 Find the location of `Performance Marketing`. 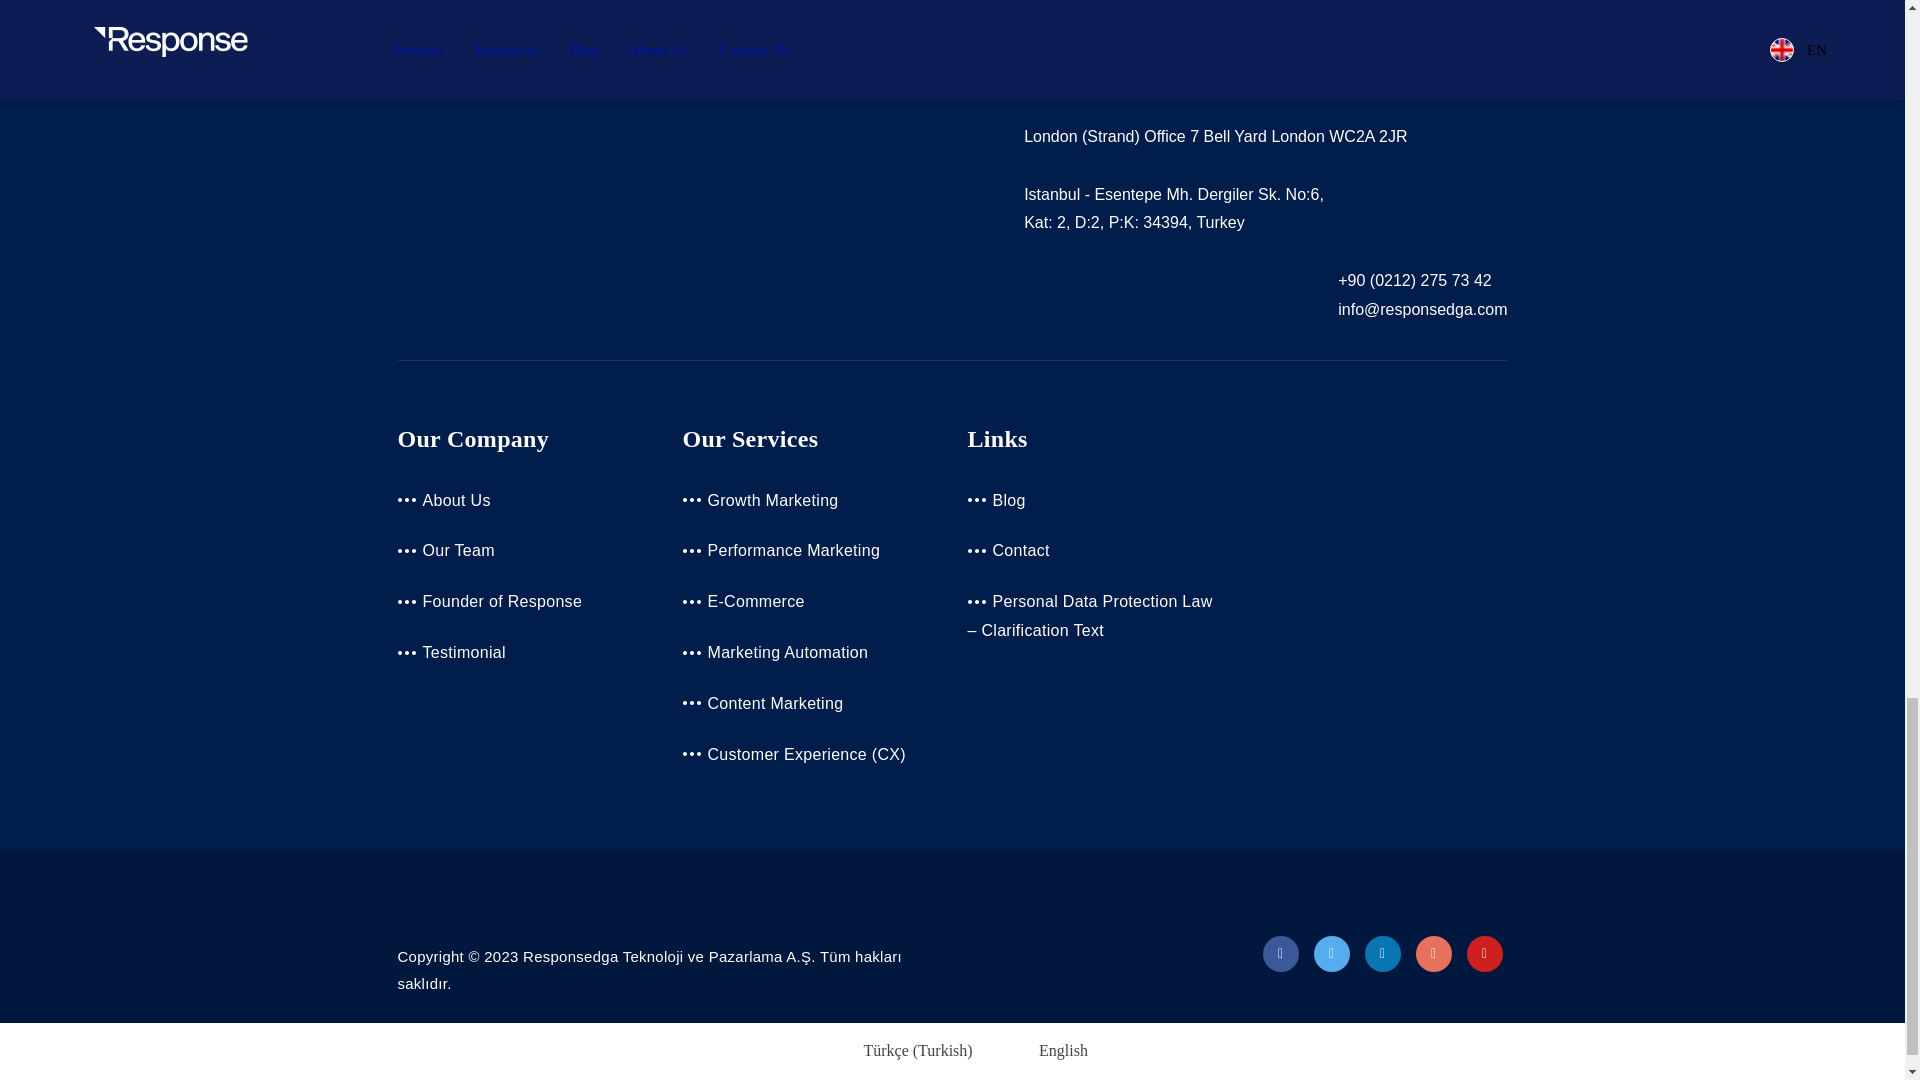

Performance Marketing is located at coordinates (780, 550).